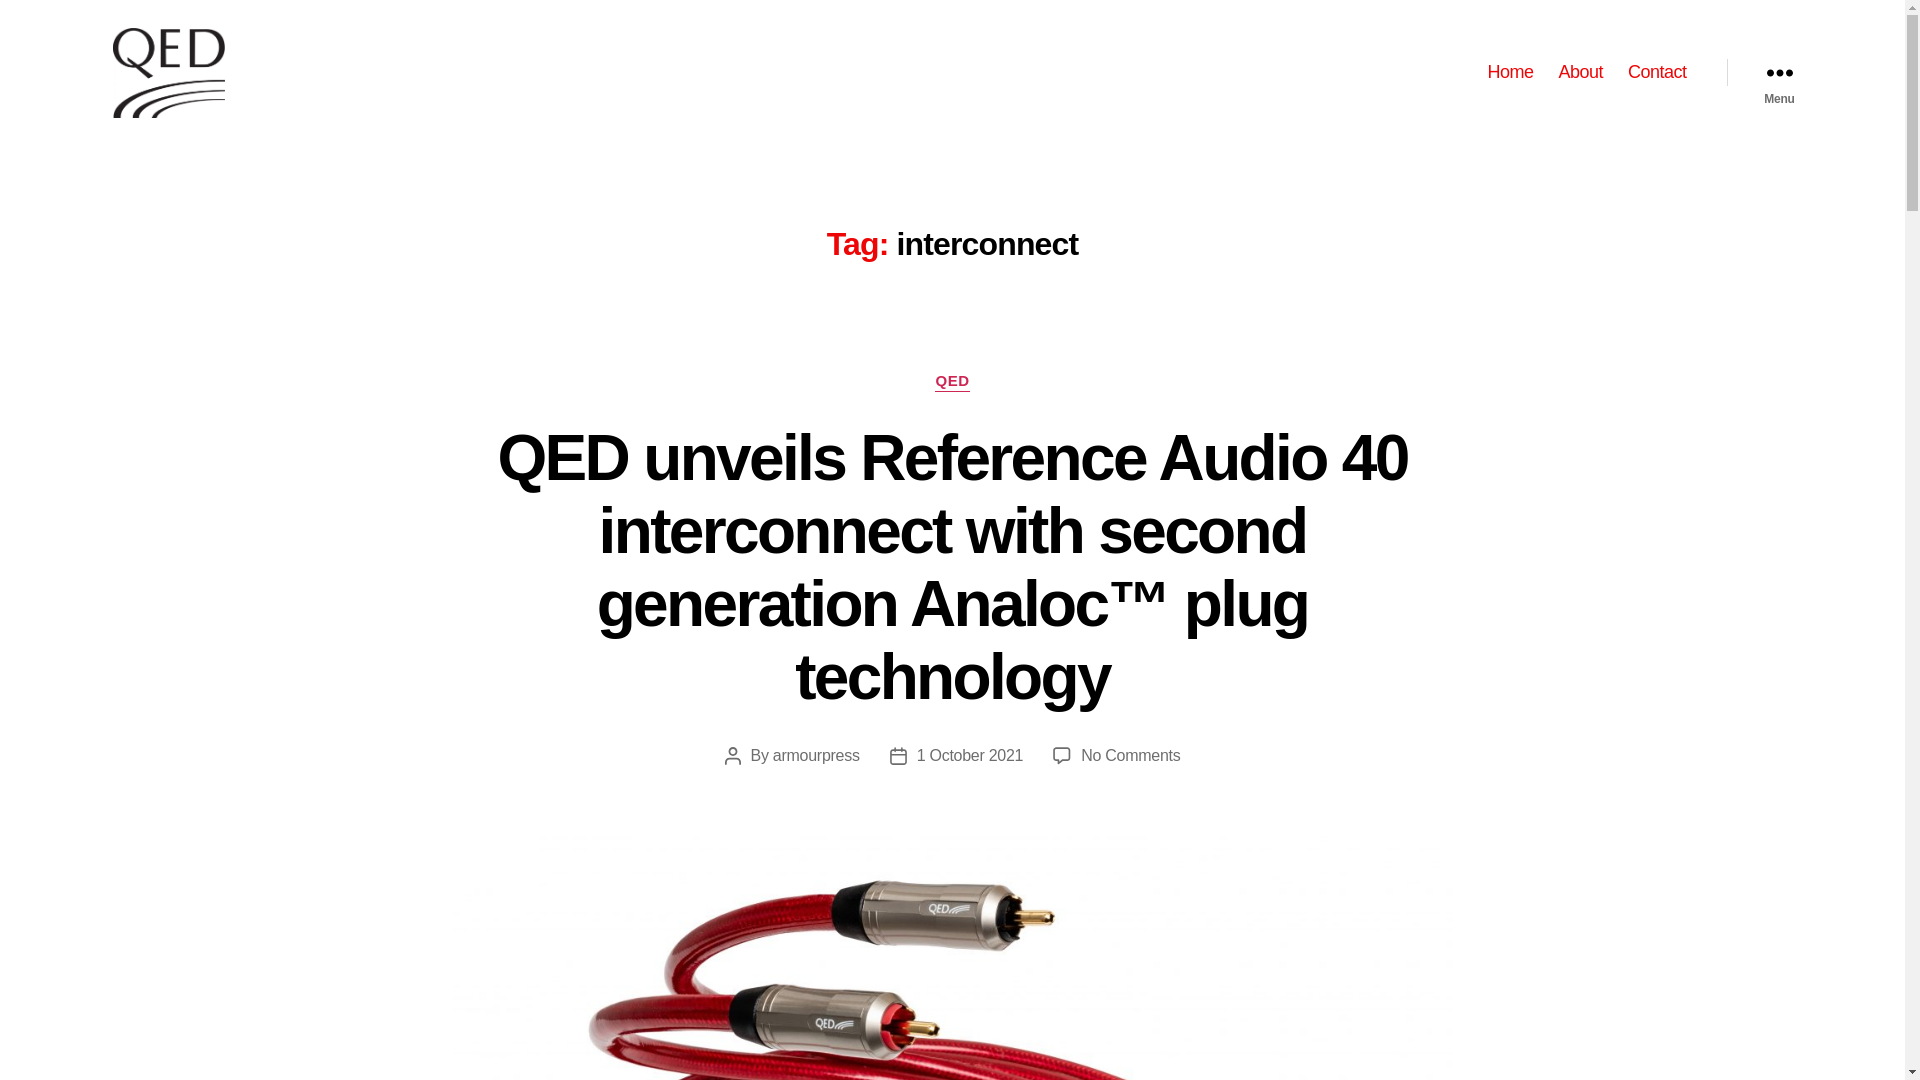  I want to click on Contact, so click(1658, 72).